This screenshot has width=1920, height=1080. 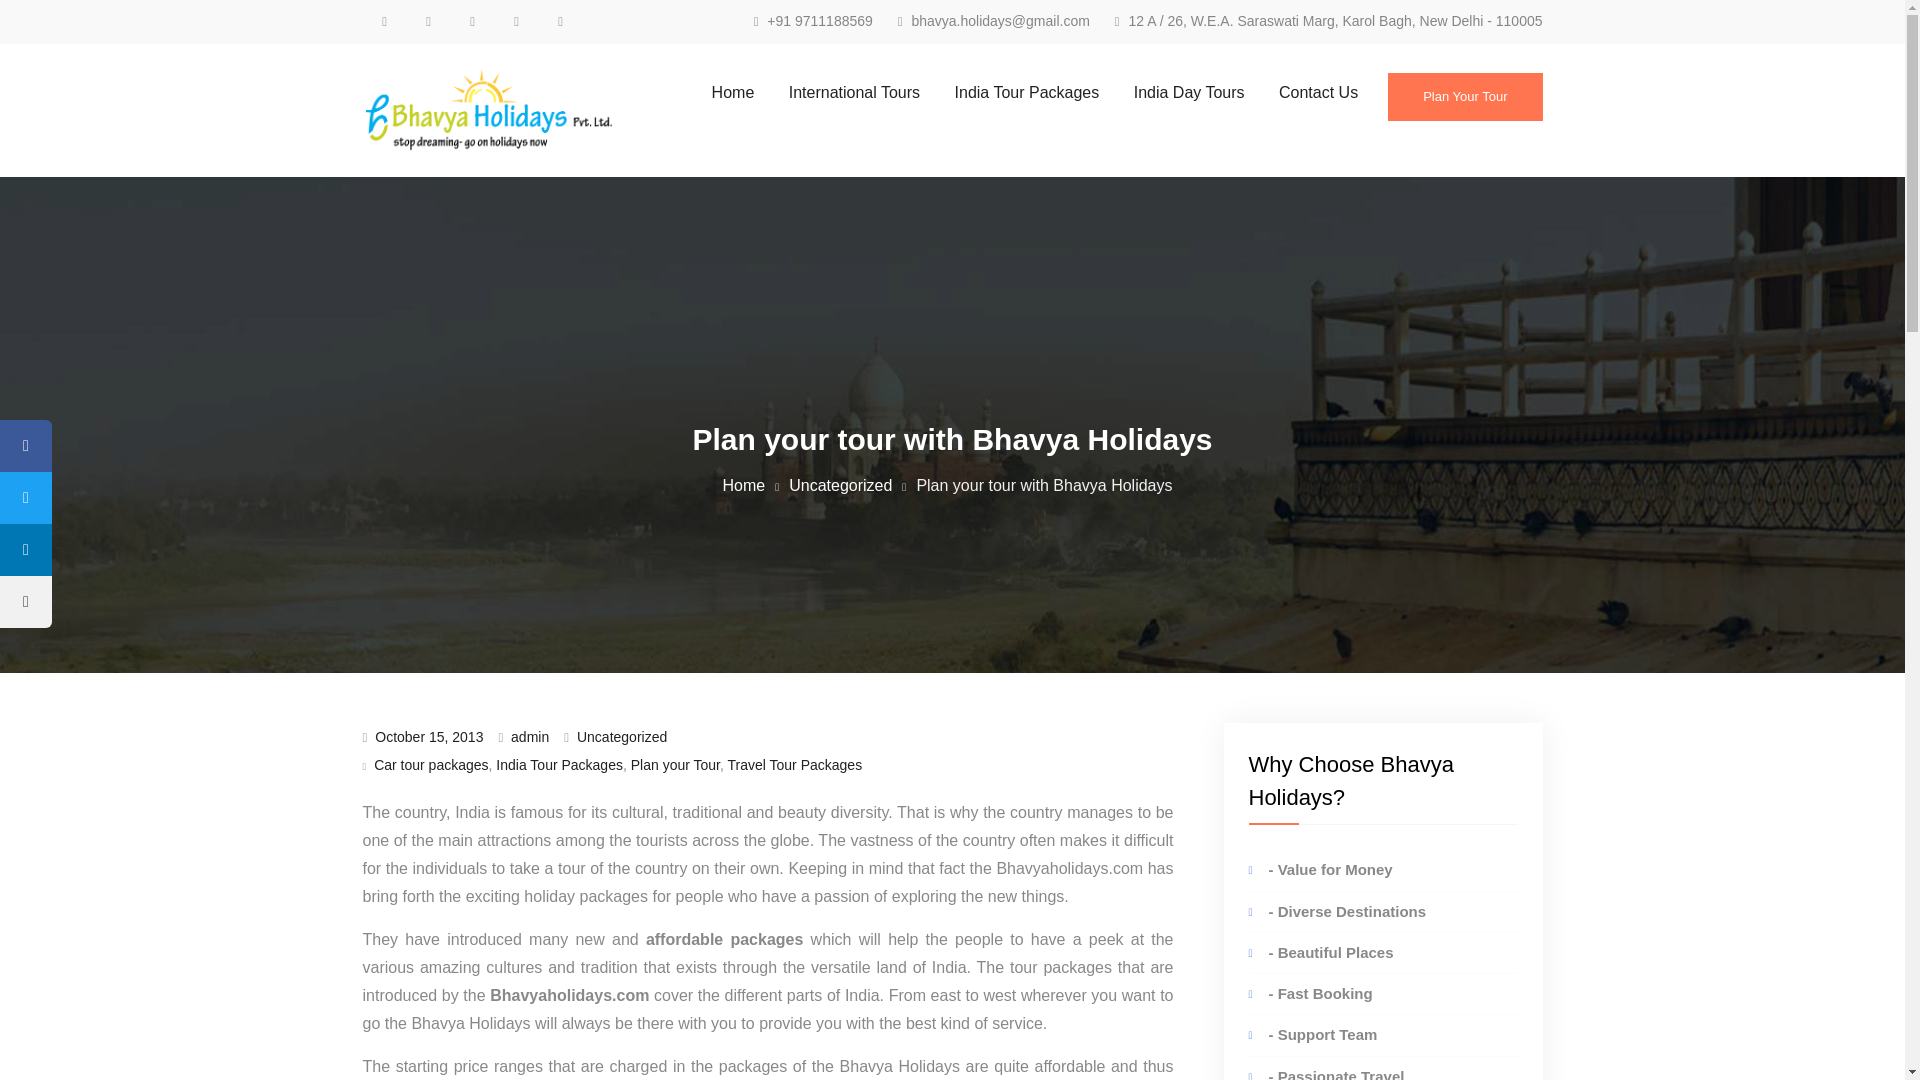 What do you see at coordinates (558, 765) in the screenshot?
I see `India Tour Packages` at bounding box center [558, 765].